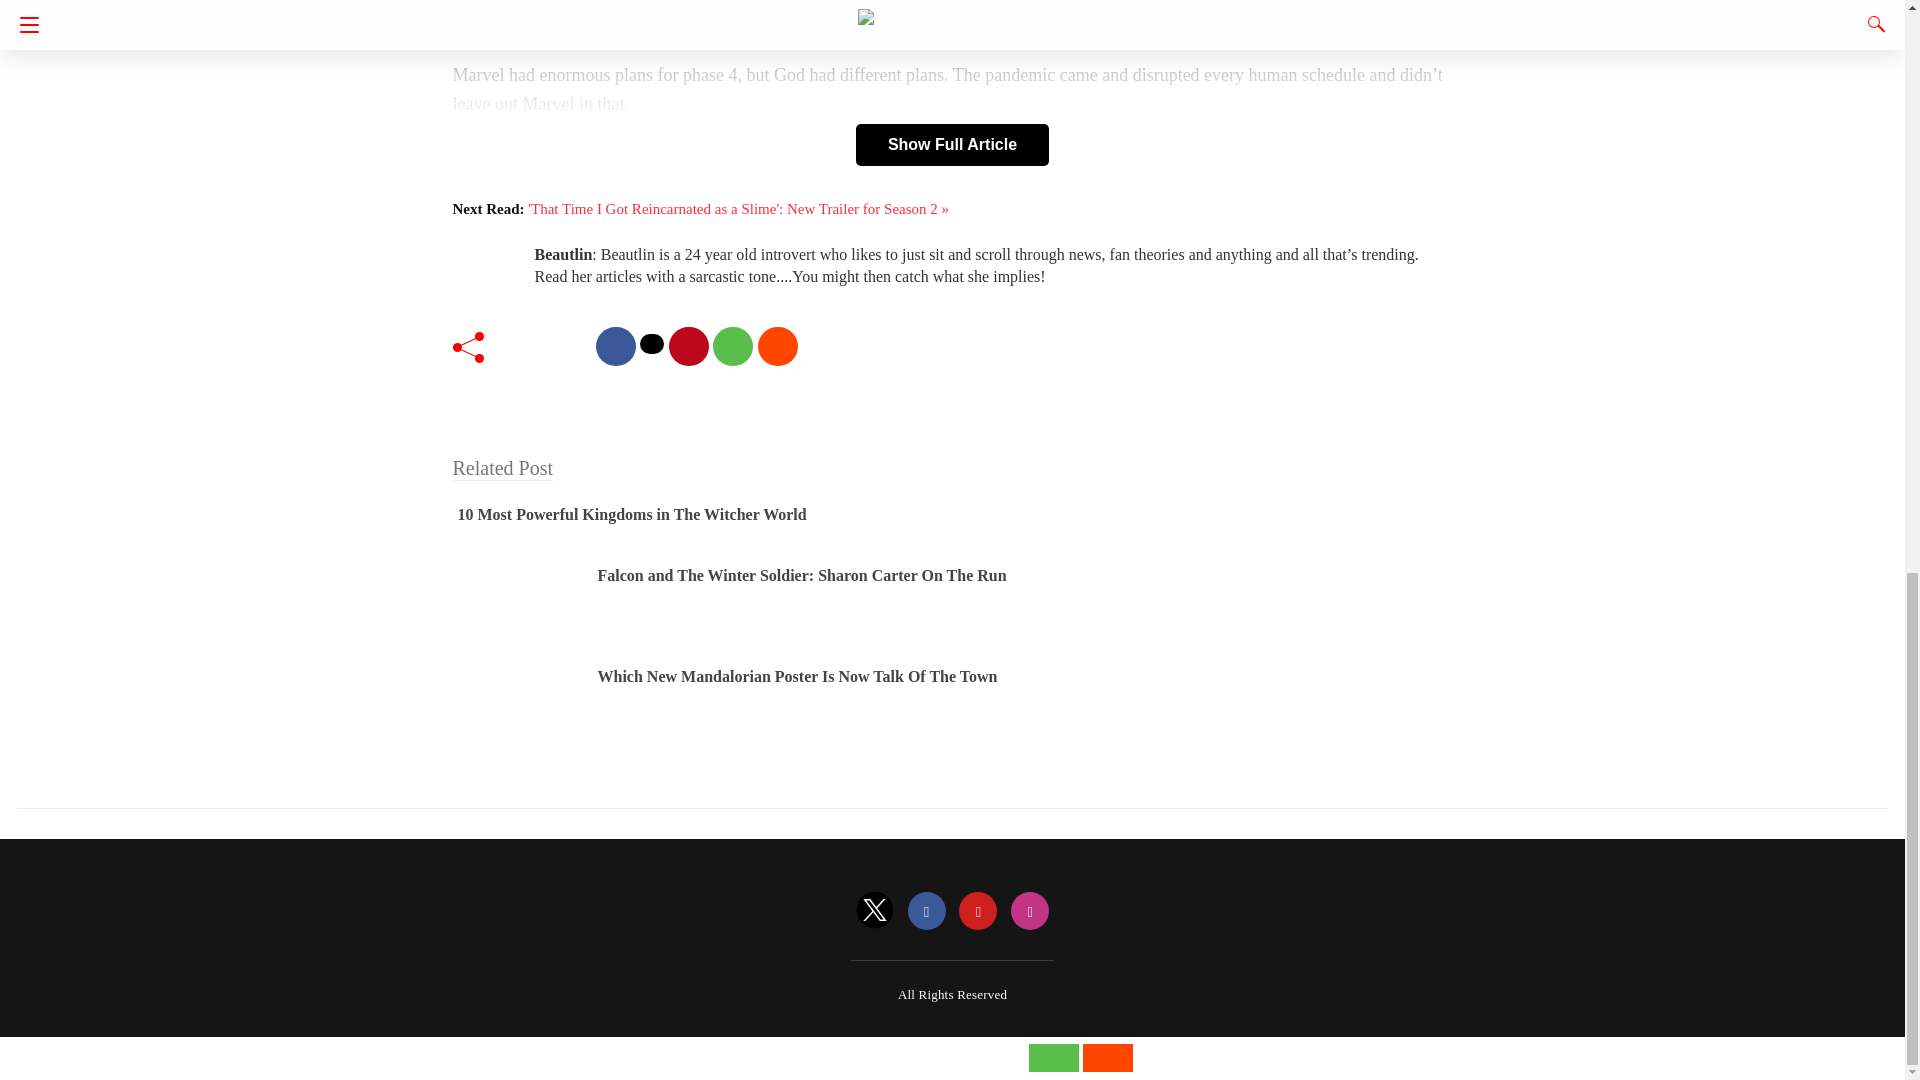  Describe the element at coordinates (952, 145) in the screenshot. I see `Show Full Article` at that location.